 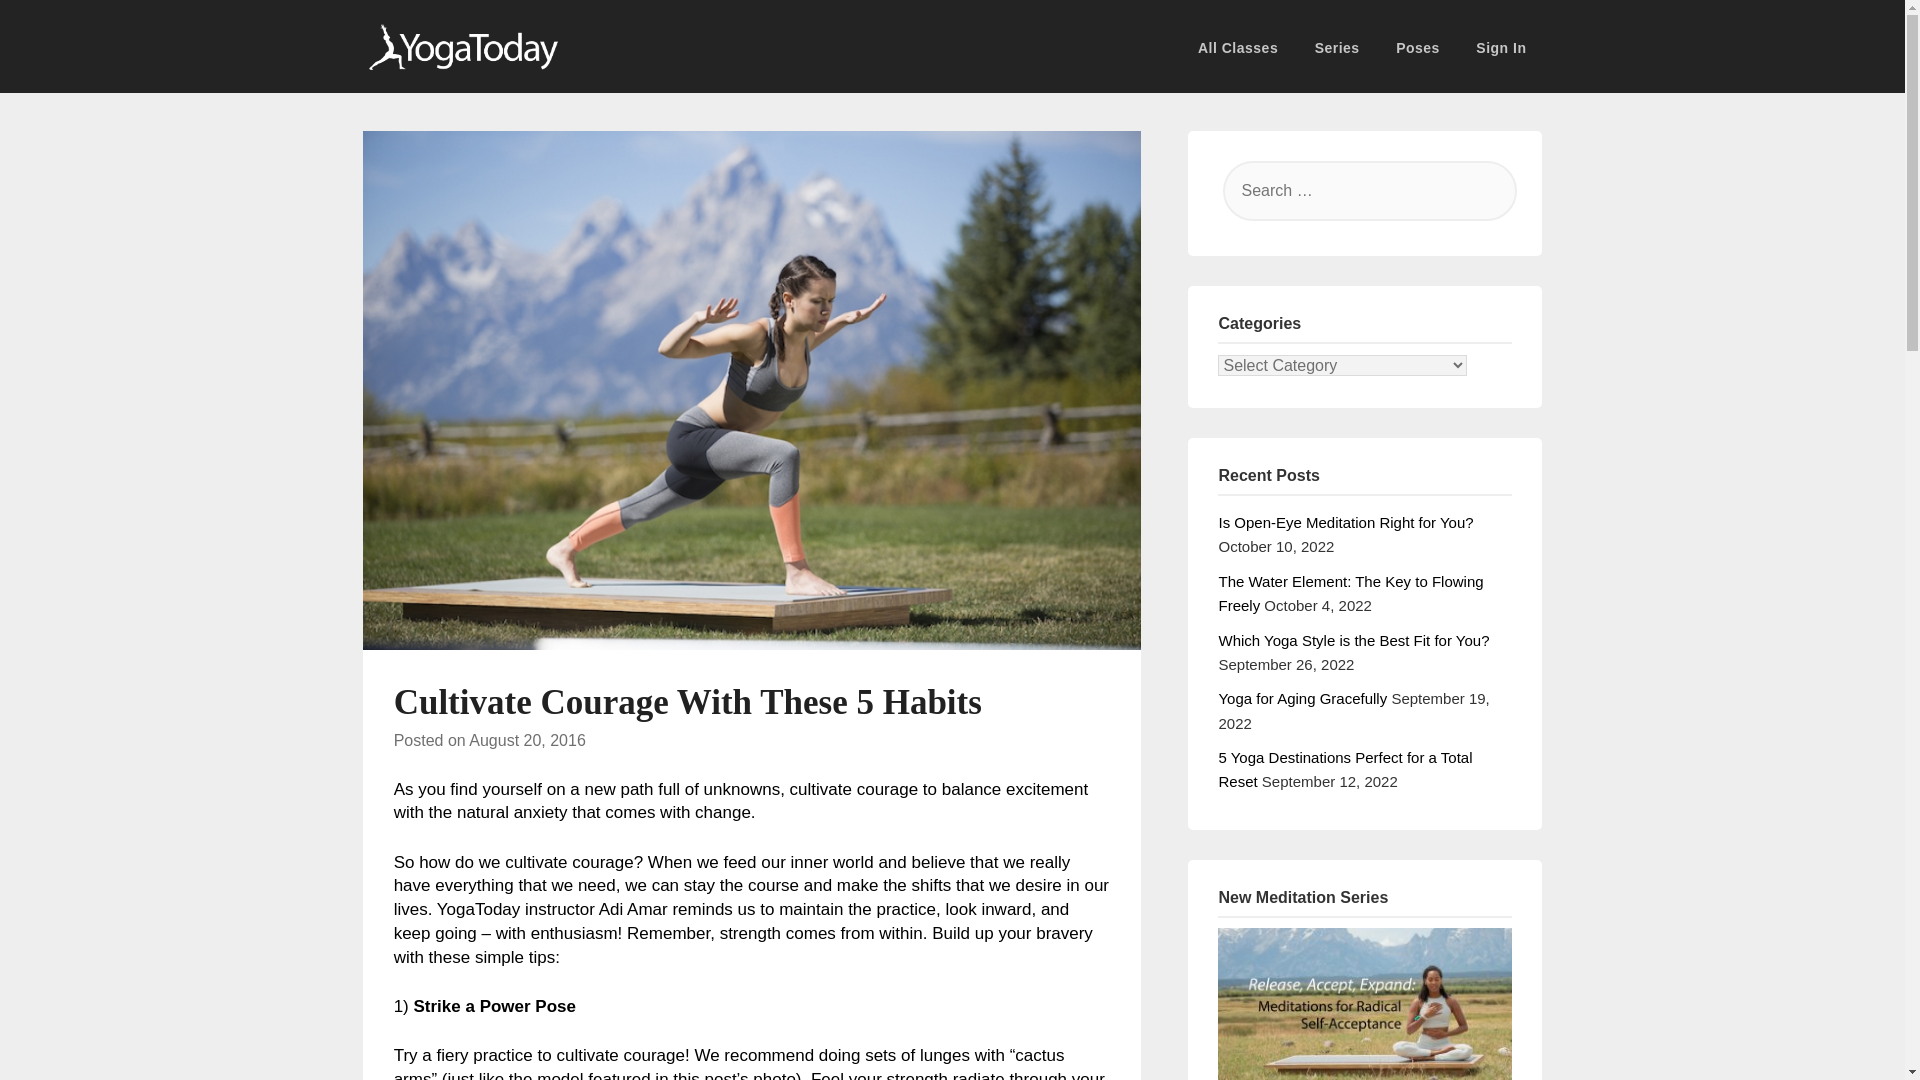 I want to click on Poses, so click(x=1418, y=48).